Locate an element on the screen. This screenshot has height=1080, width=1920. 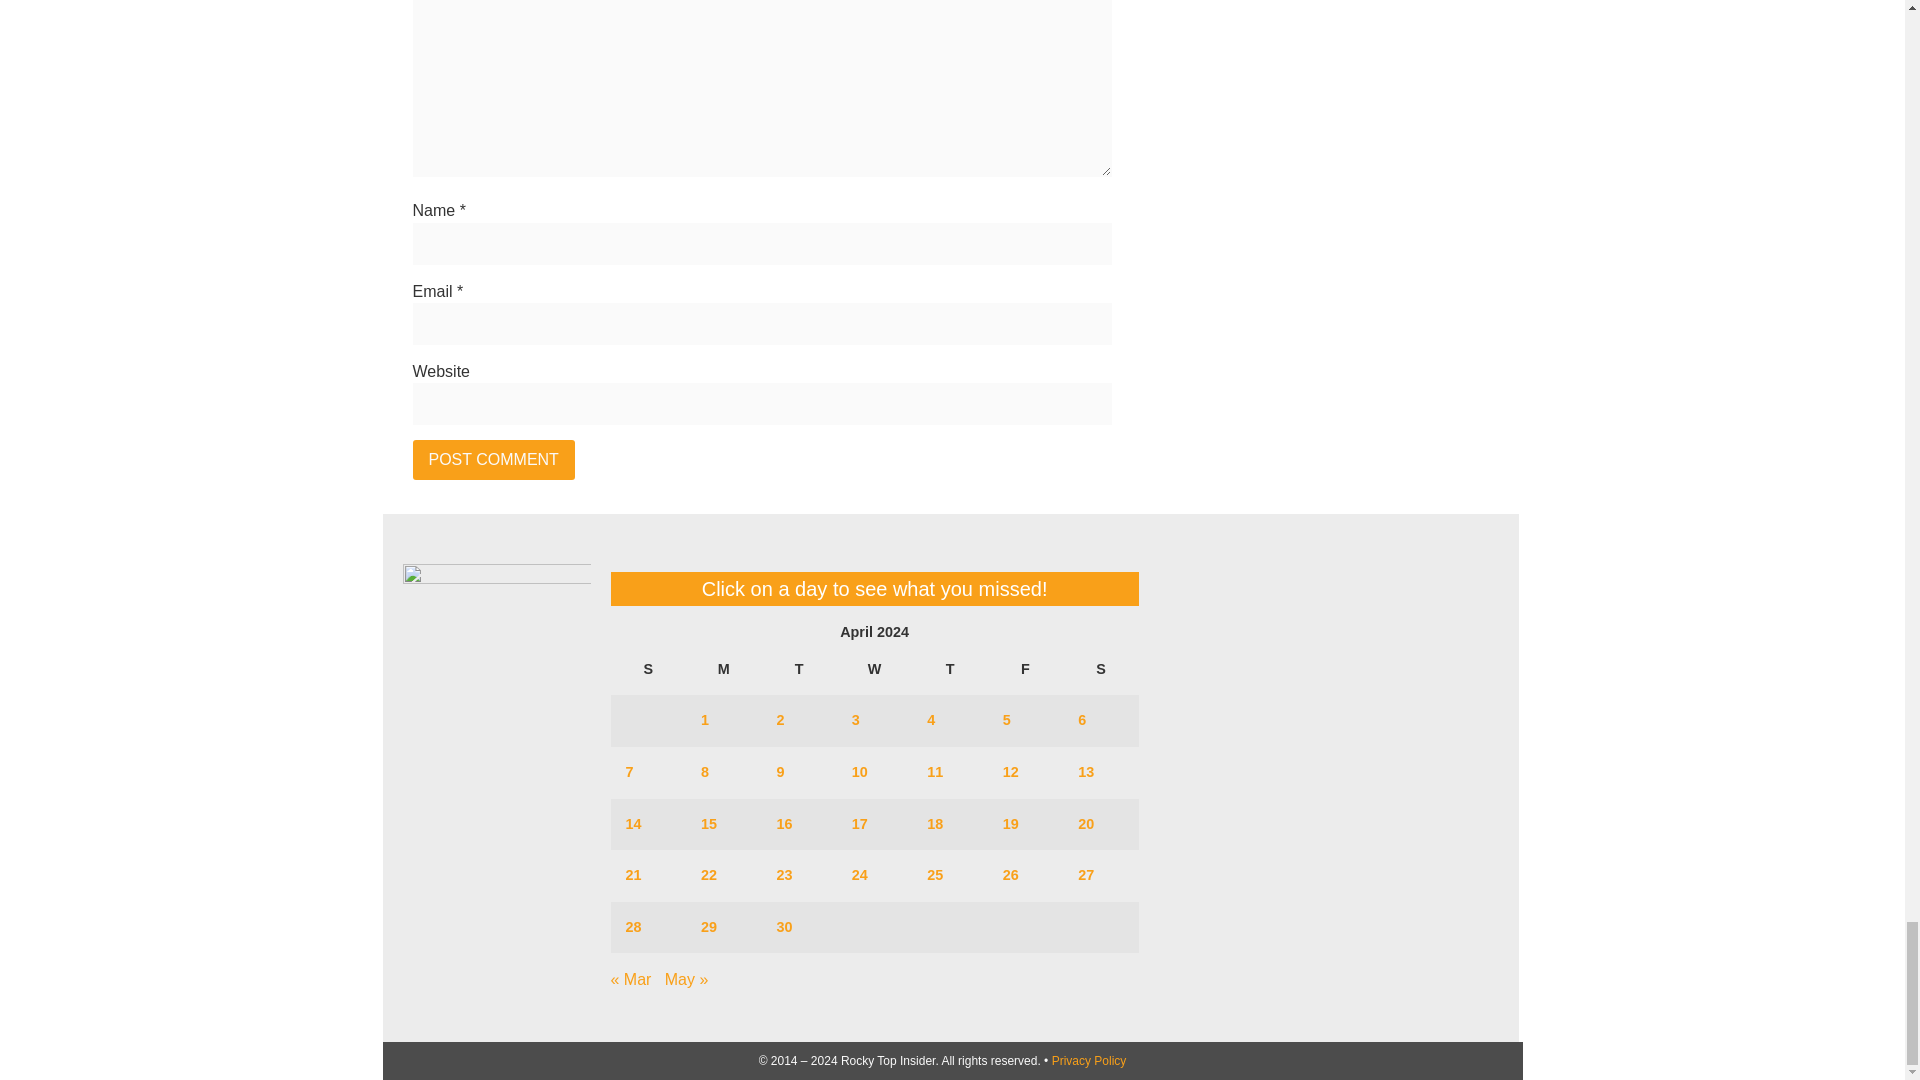
Saturday is located at coordinates (1100, 669).